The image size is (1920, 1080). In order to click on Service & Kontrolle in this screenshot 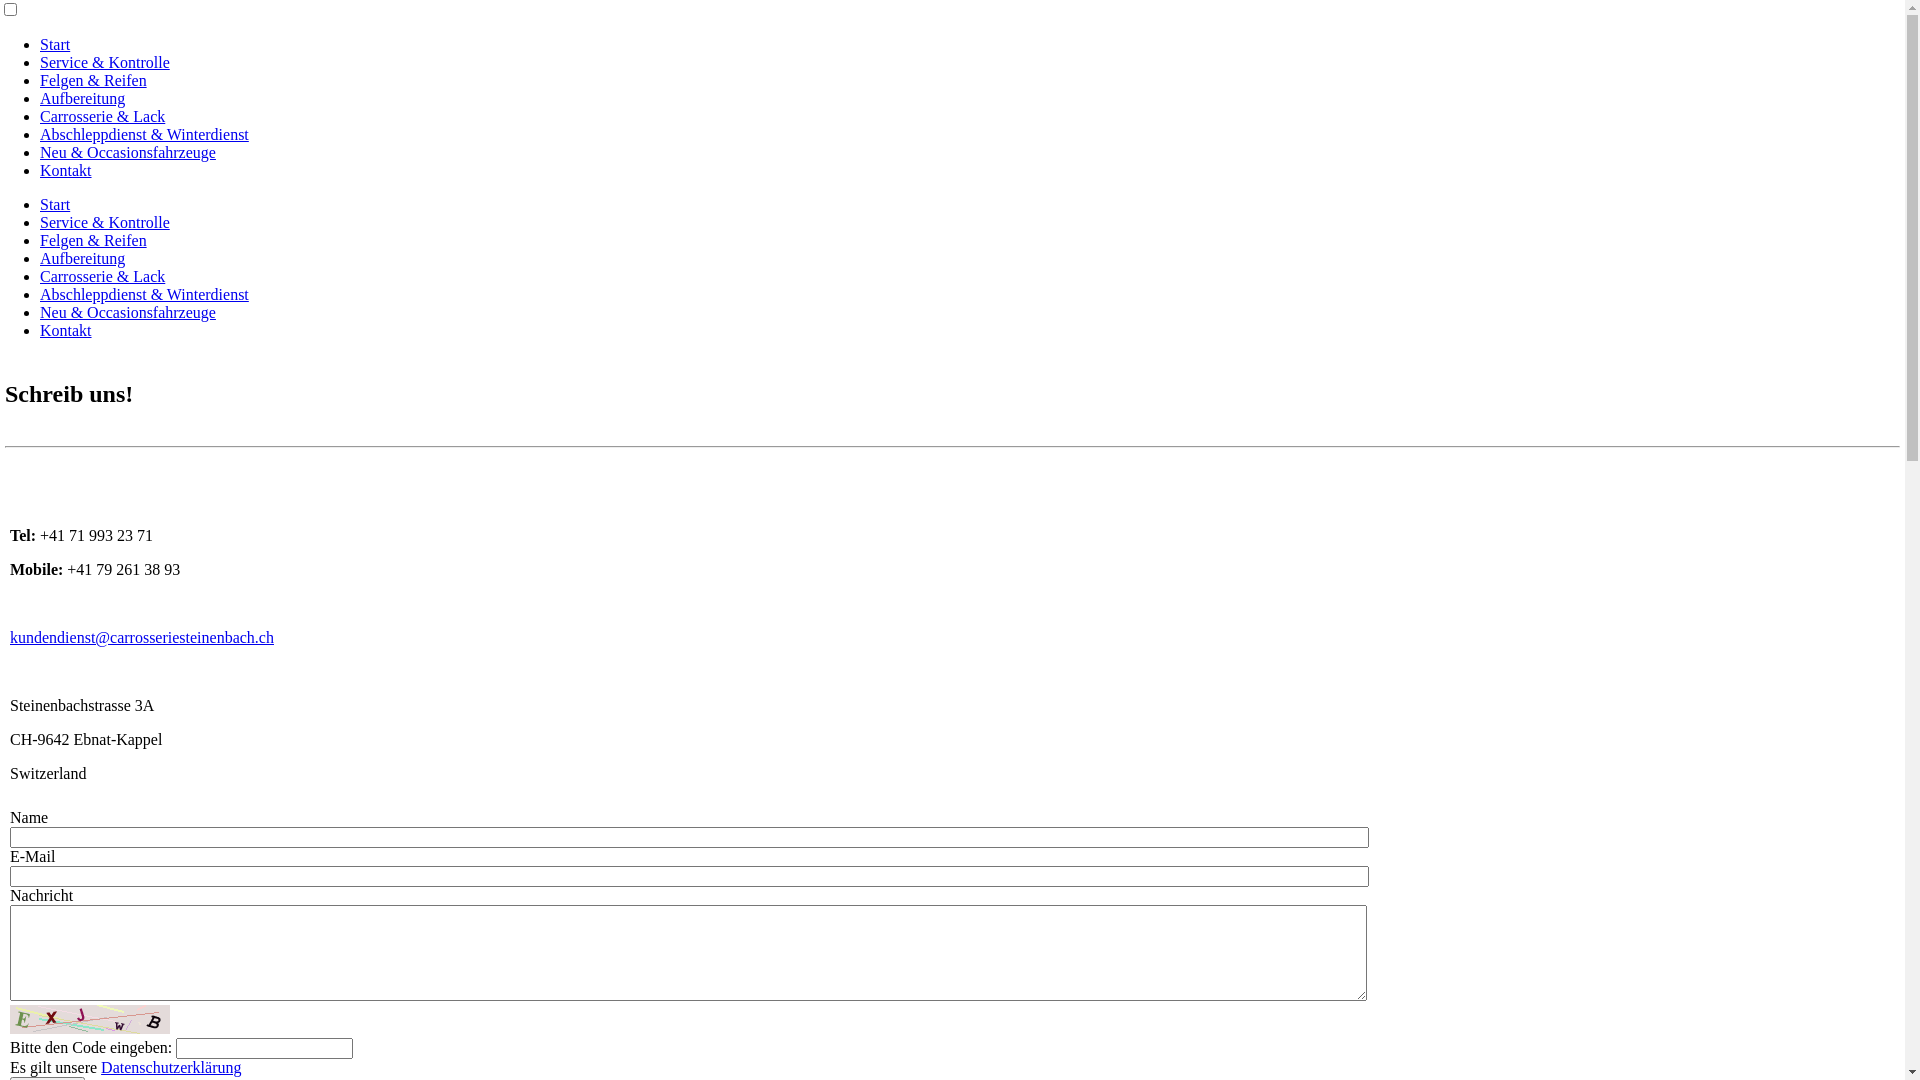, I will do `click(105, 222)`.